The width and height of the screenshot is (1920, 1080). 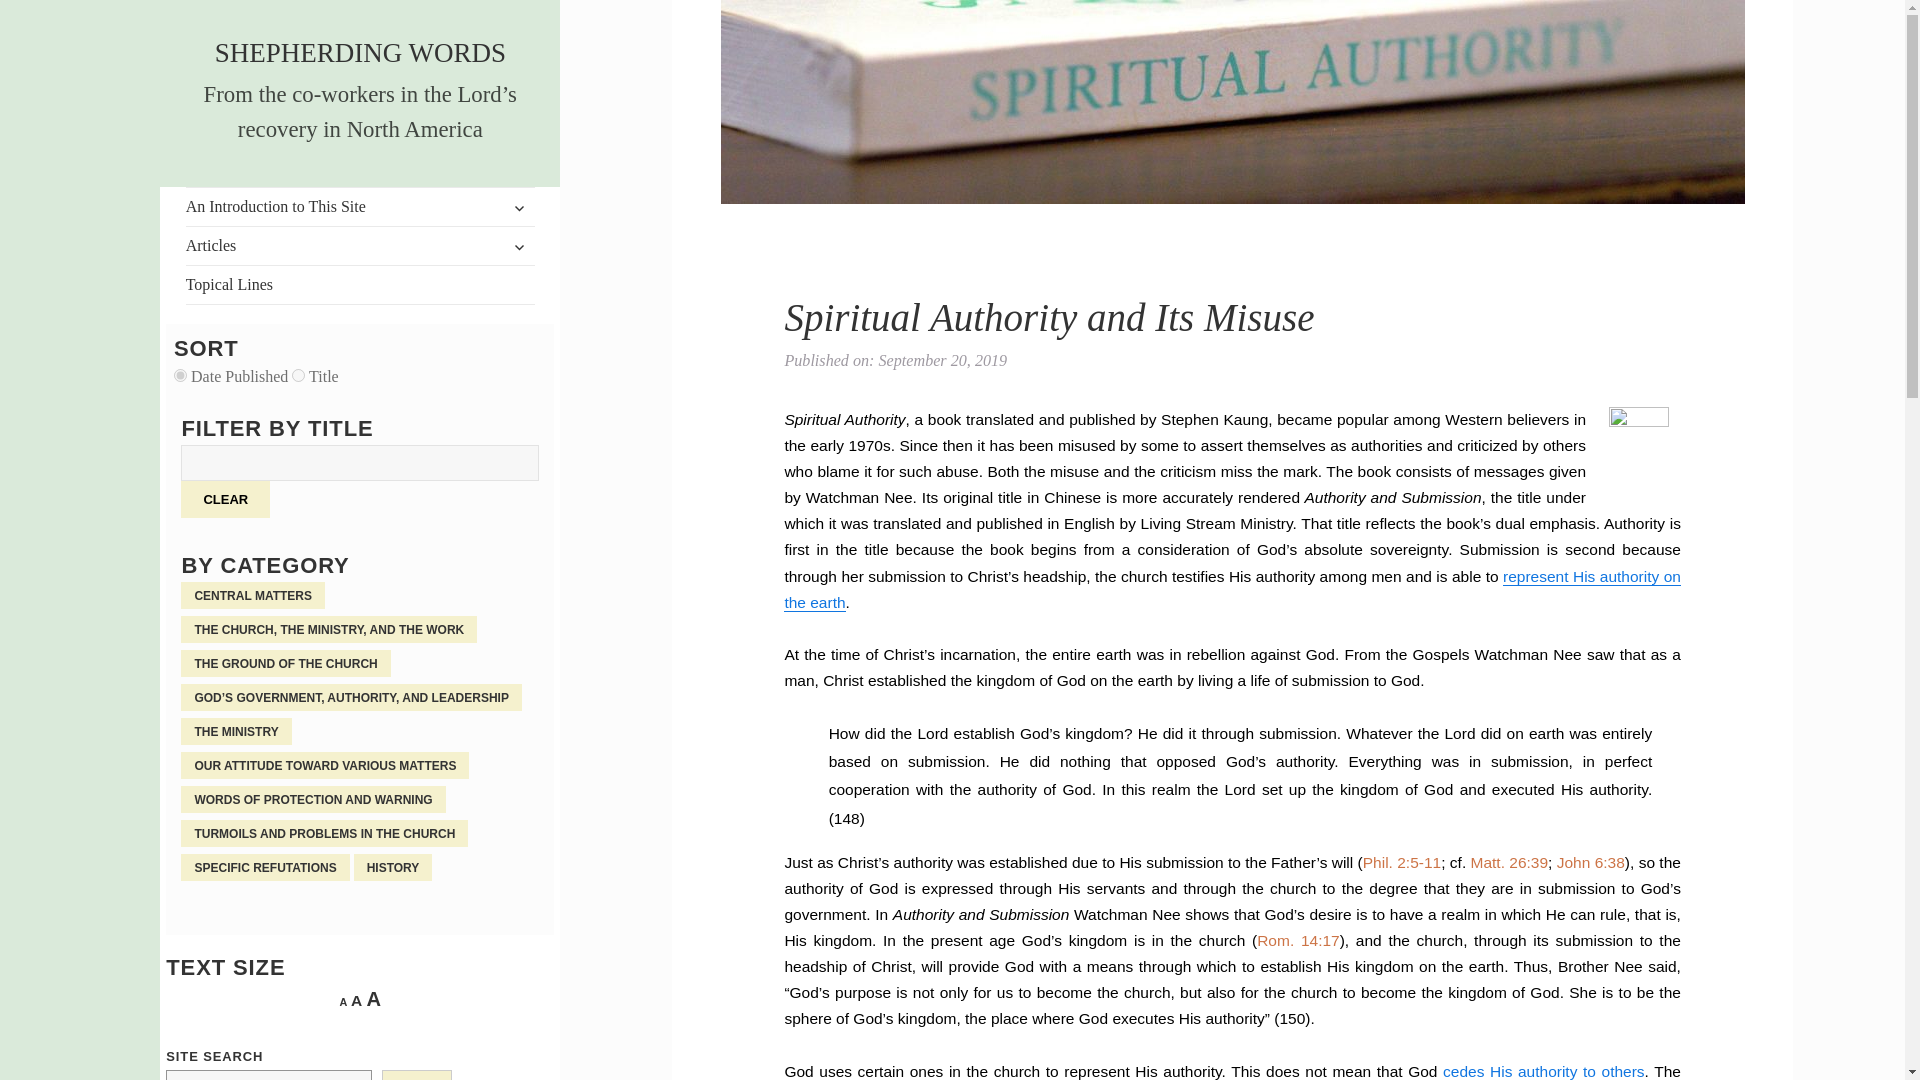 I want to click on expand child menu, so click(x=519, y=247).